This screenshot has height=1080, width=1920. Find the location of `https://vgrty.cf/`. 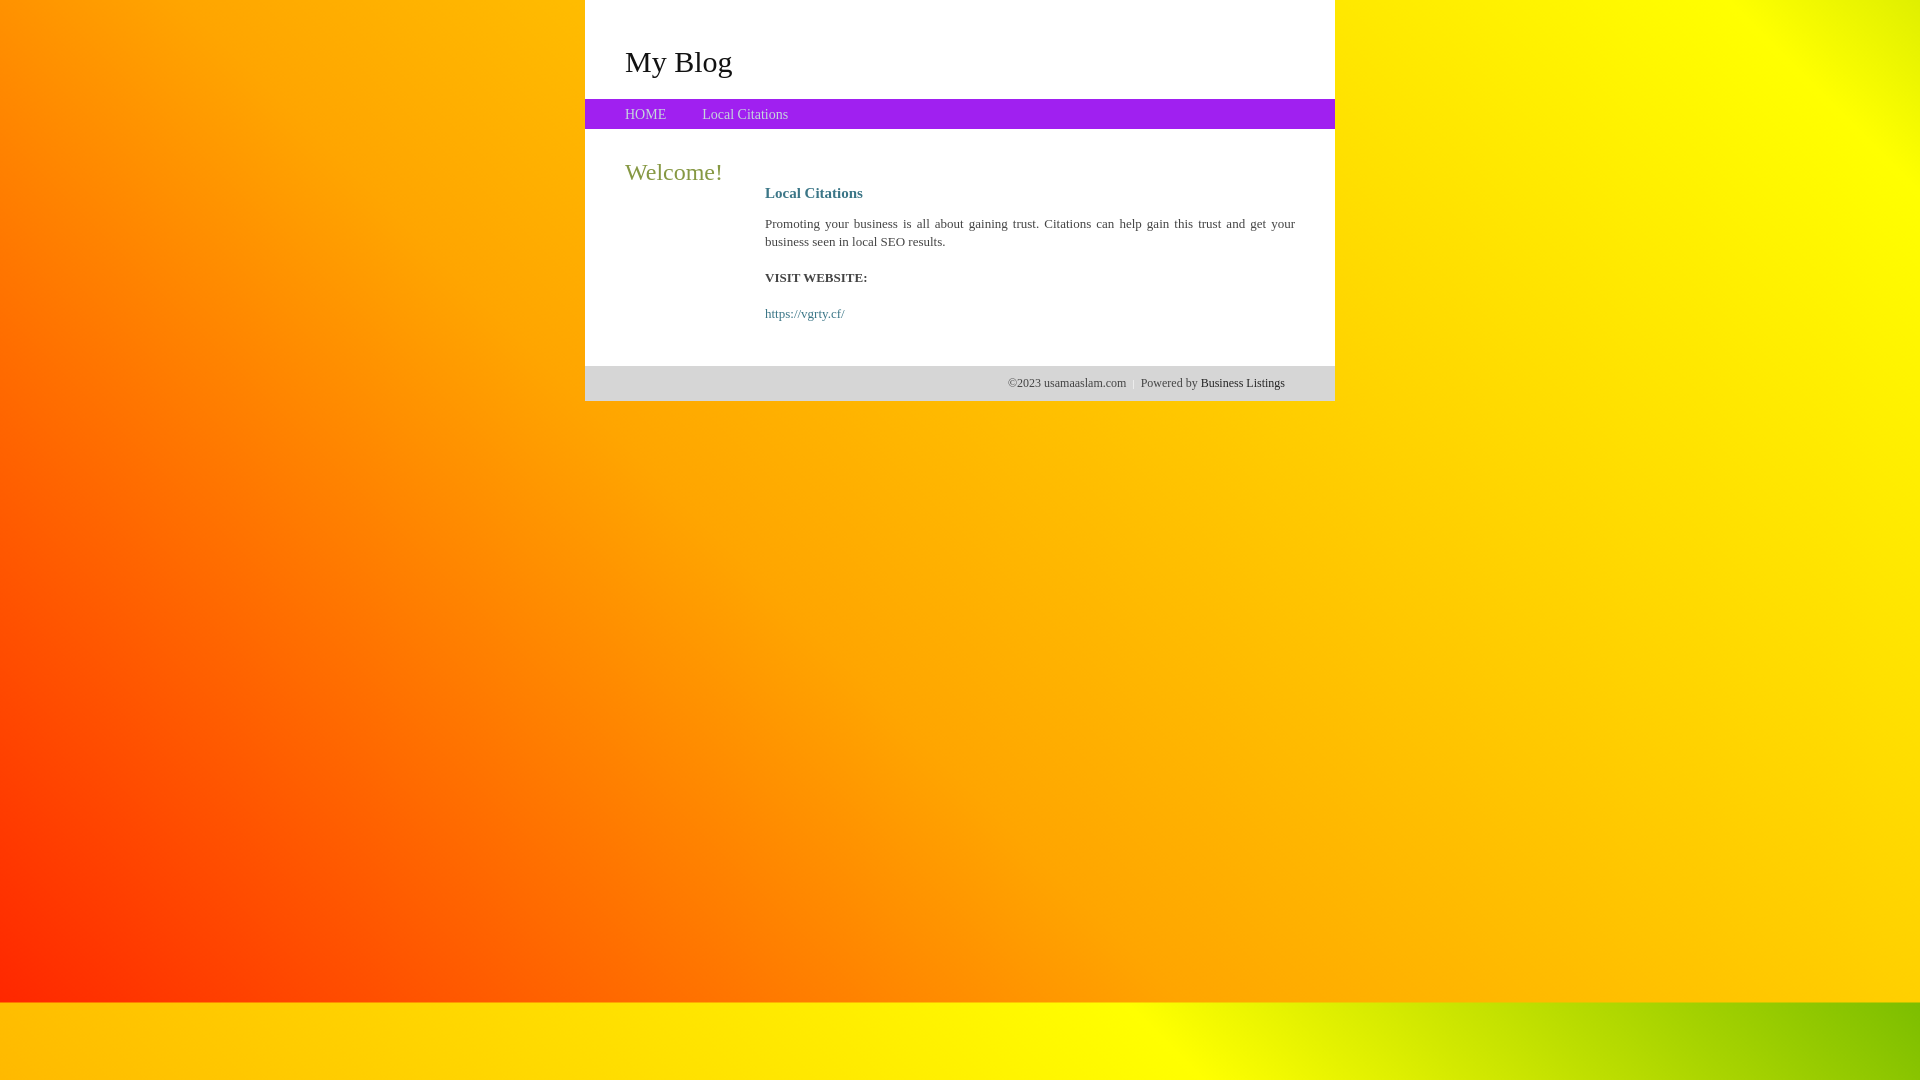

https://vgrty.cf/ is located at coordinates (805, 314).